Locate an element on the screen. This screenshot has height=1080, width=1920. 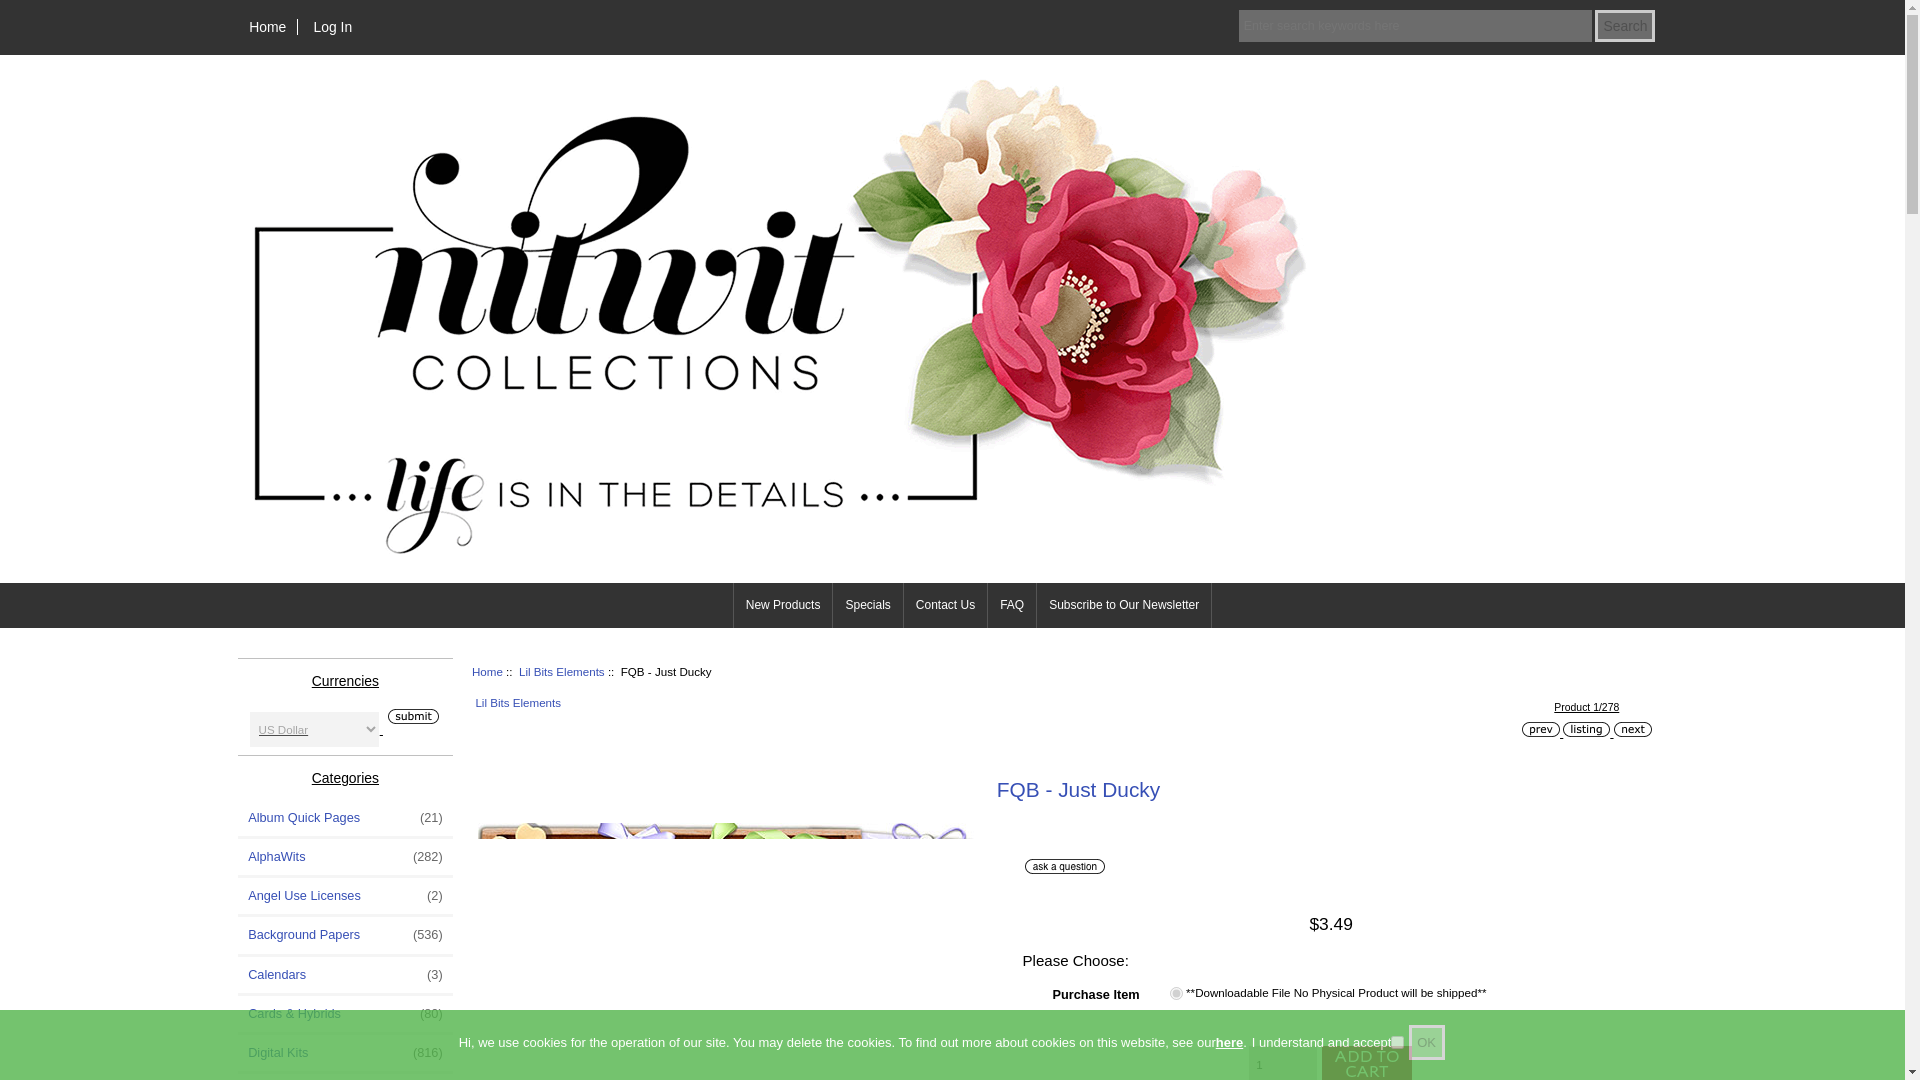
Search is located at coordinates (1625, 26).